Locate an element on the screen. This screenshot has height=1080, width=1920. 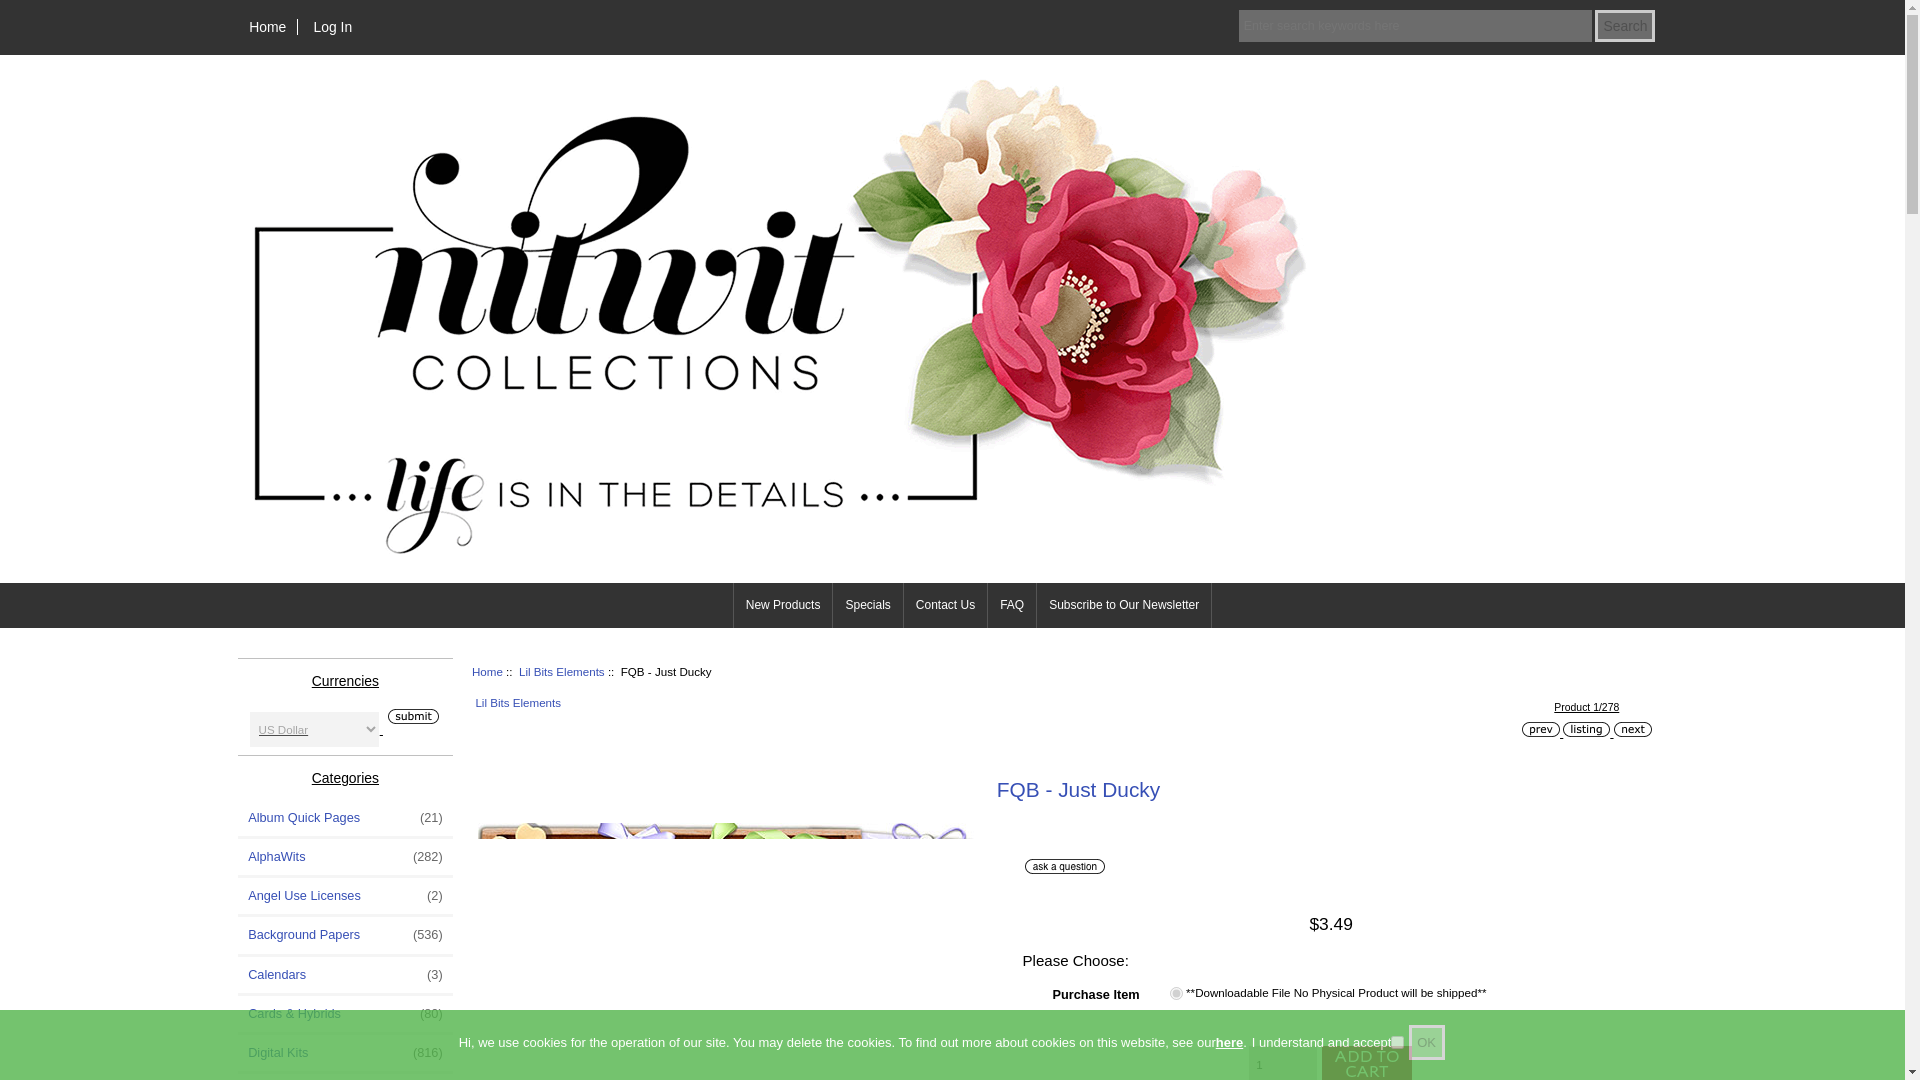
Search is located at coordinates (1625, 26).